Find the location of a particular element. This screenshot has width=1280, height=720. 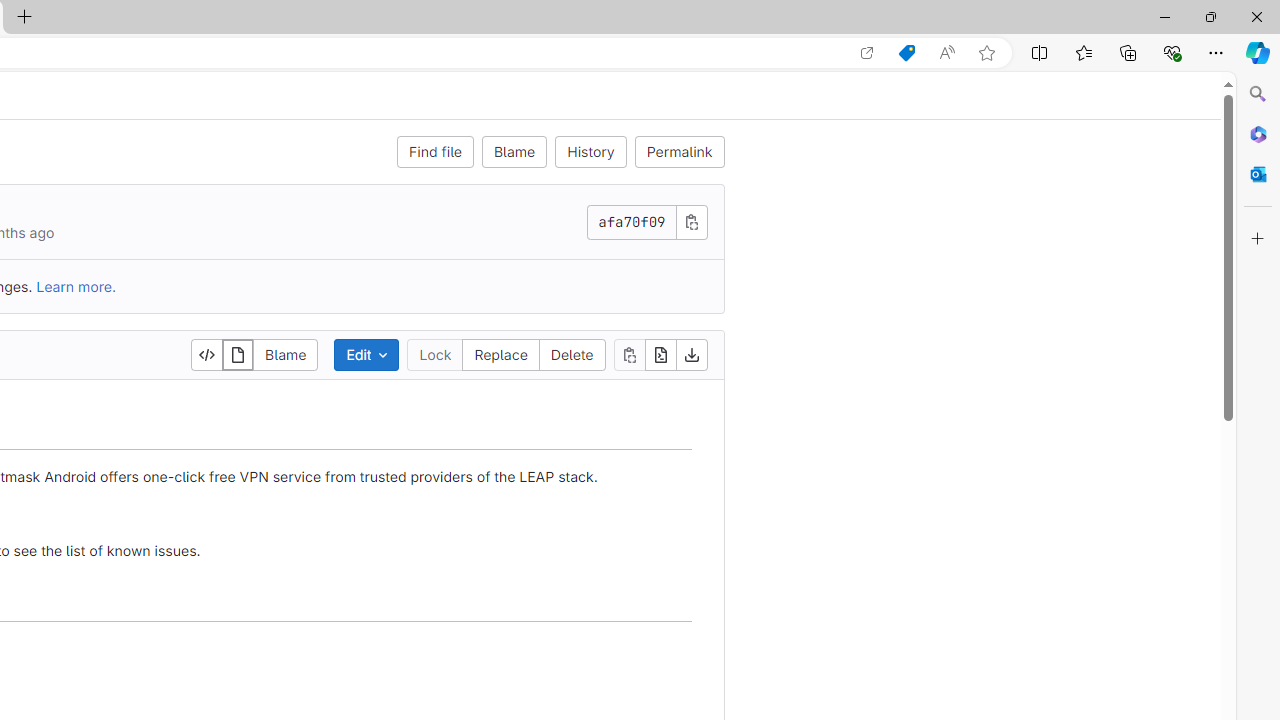

Learn more. is located at coordinates (76, 286).